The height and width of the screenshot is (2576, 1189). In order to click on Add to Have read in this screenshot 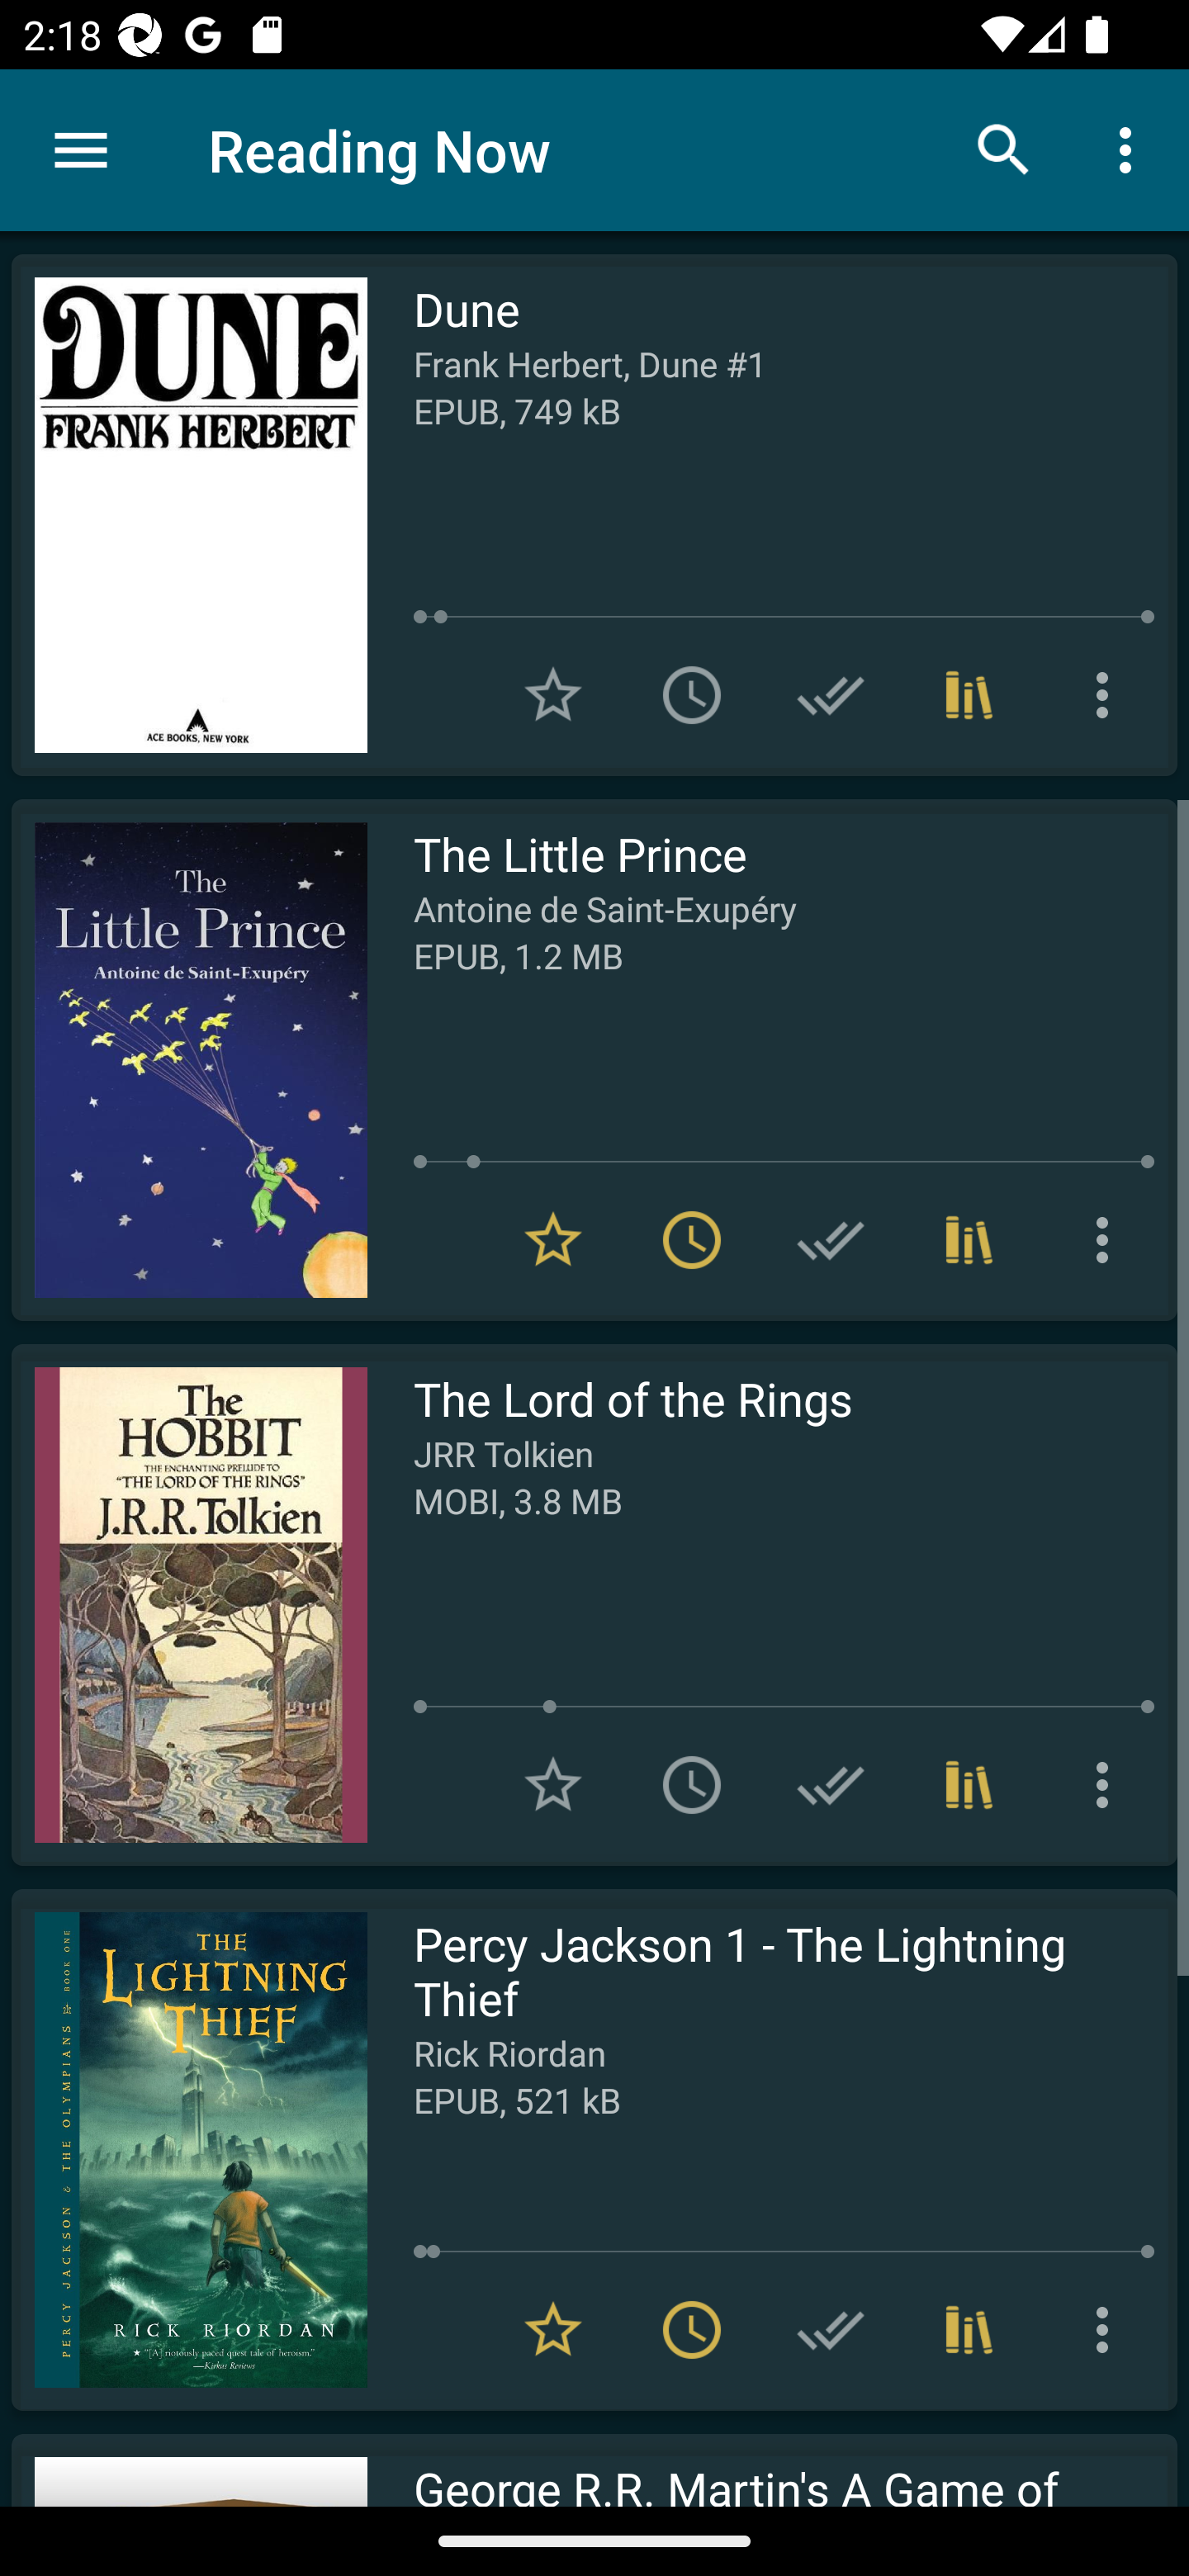, I will do `click(831, 2330)`.